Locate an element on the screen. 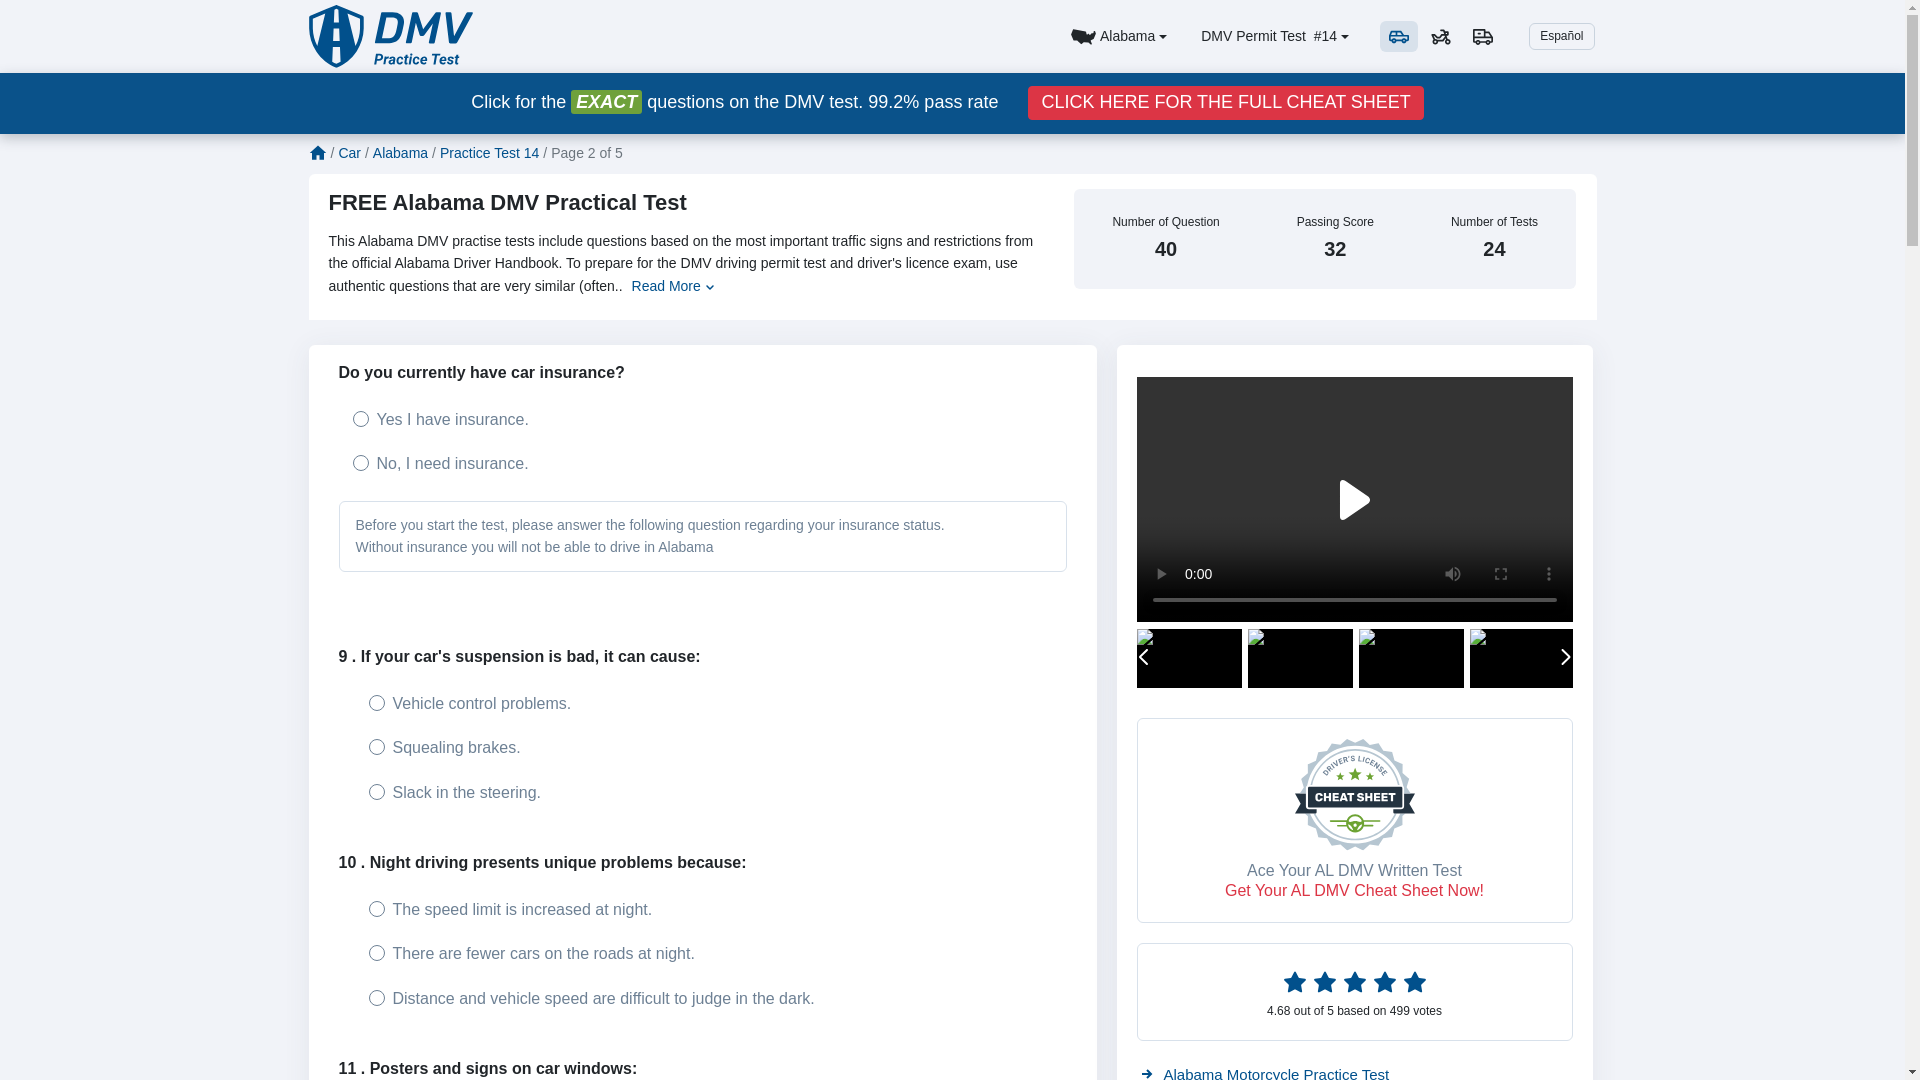  Practice Test is located at coordinates (390, 36).